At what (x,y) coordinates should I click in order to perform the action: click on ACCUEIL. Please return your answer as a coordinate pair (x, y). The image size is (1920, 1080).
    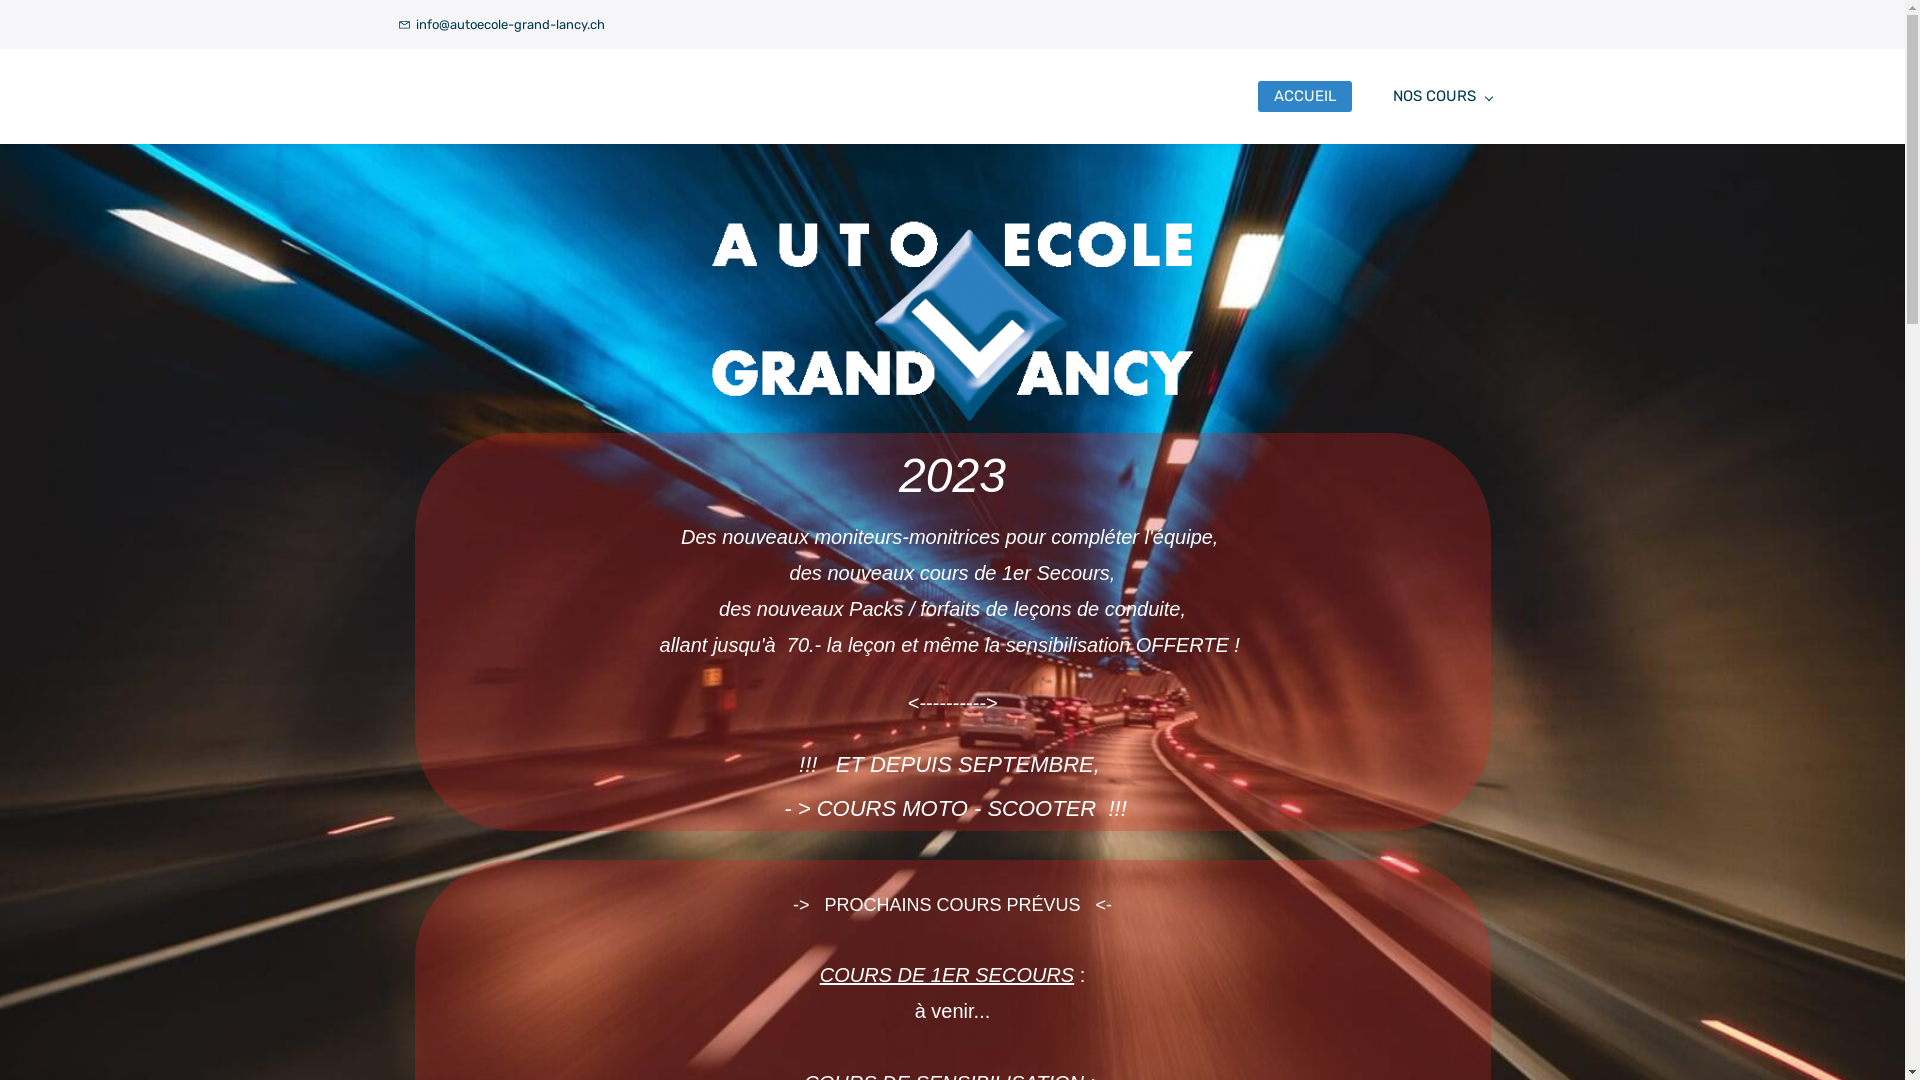
    Looking at the image, I should click on (1305, 96).